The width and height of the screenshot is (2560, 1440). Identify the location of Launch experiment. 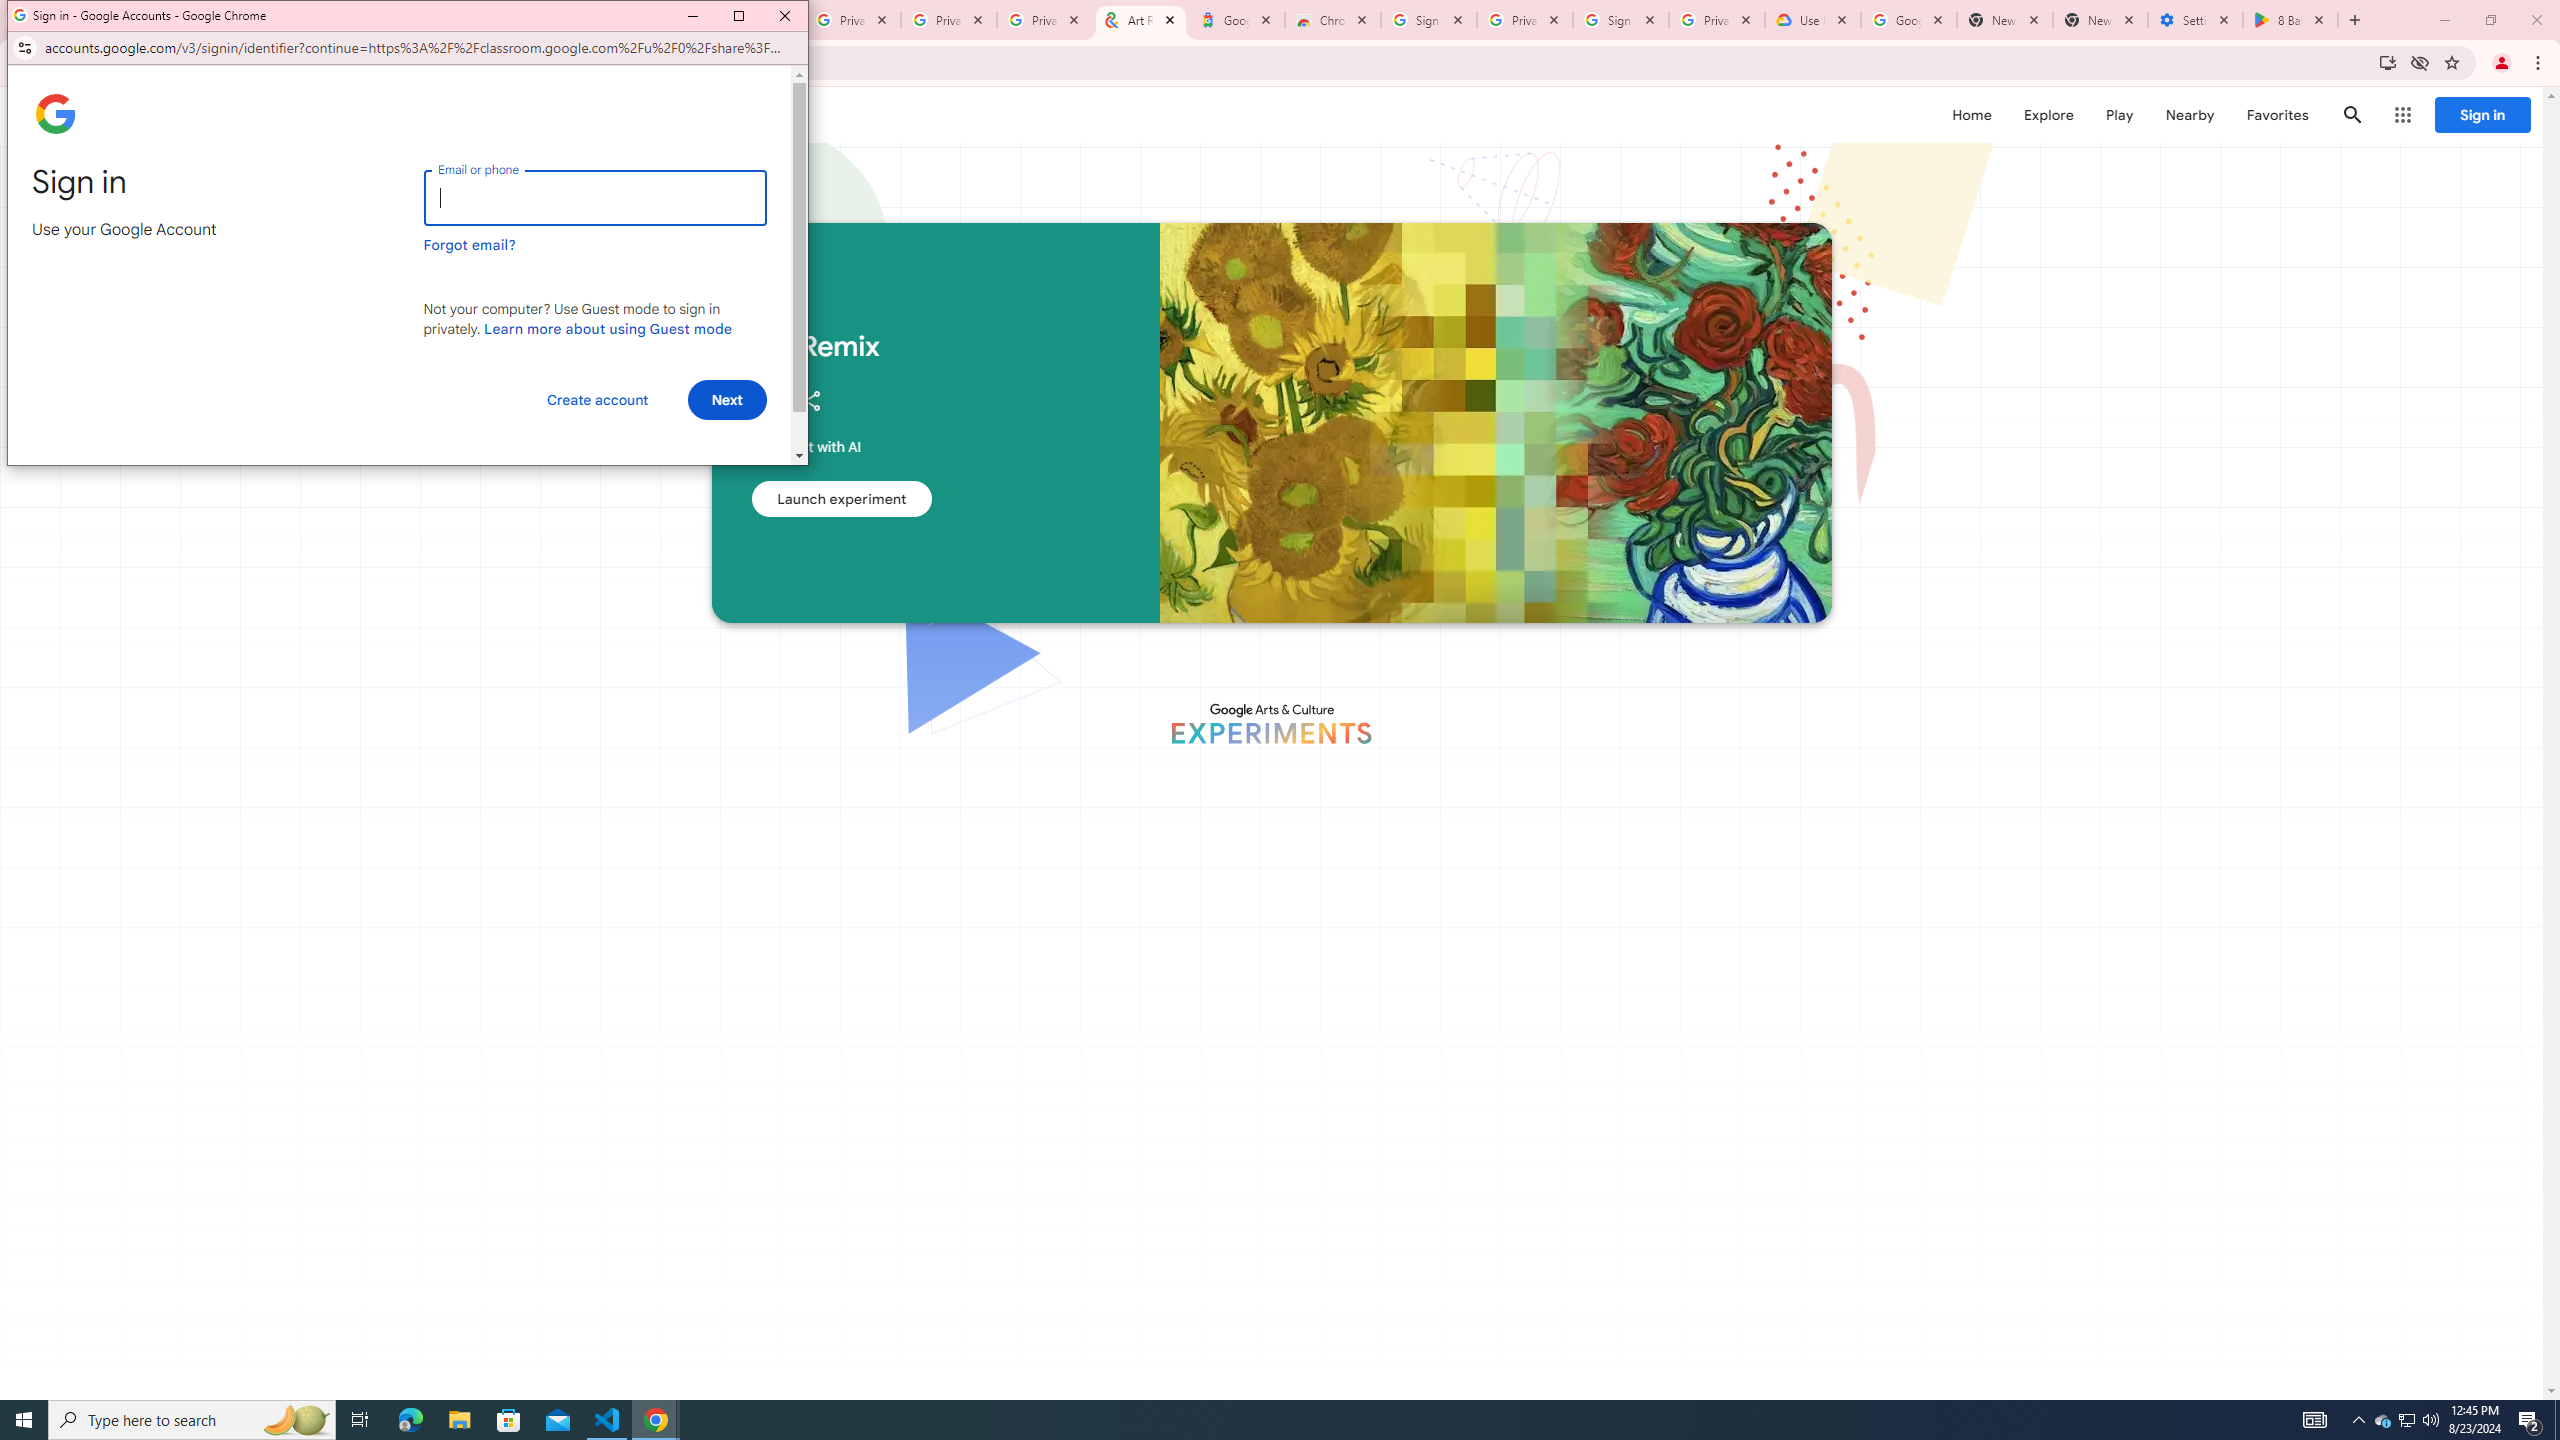
(840, 498).